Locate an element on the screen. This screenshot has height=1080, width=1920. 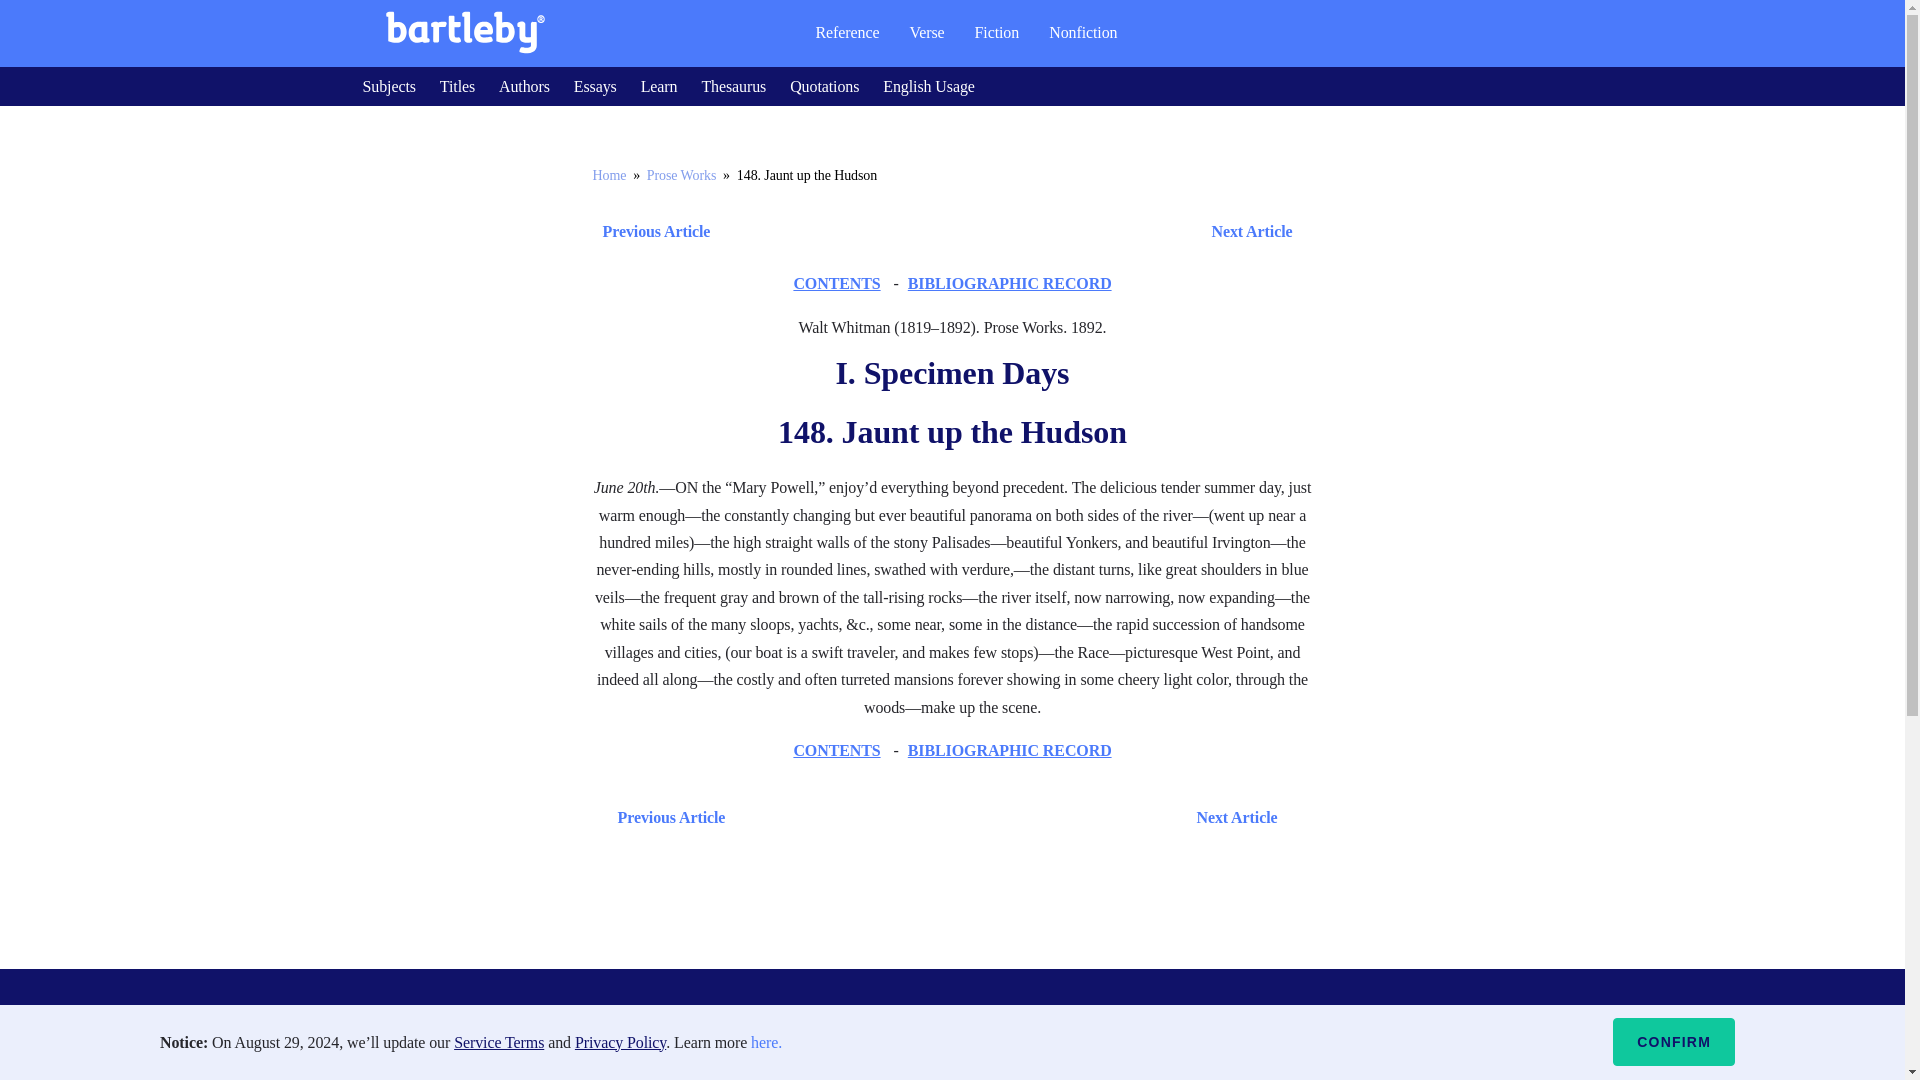
Quotations is located at coordinates (824, 86).